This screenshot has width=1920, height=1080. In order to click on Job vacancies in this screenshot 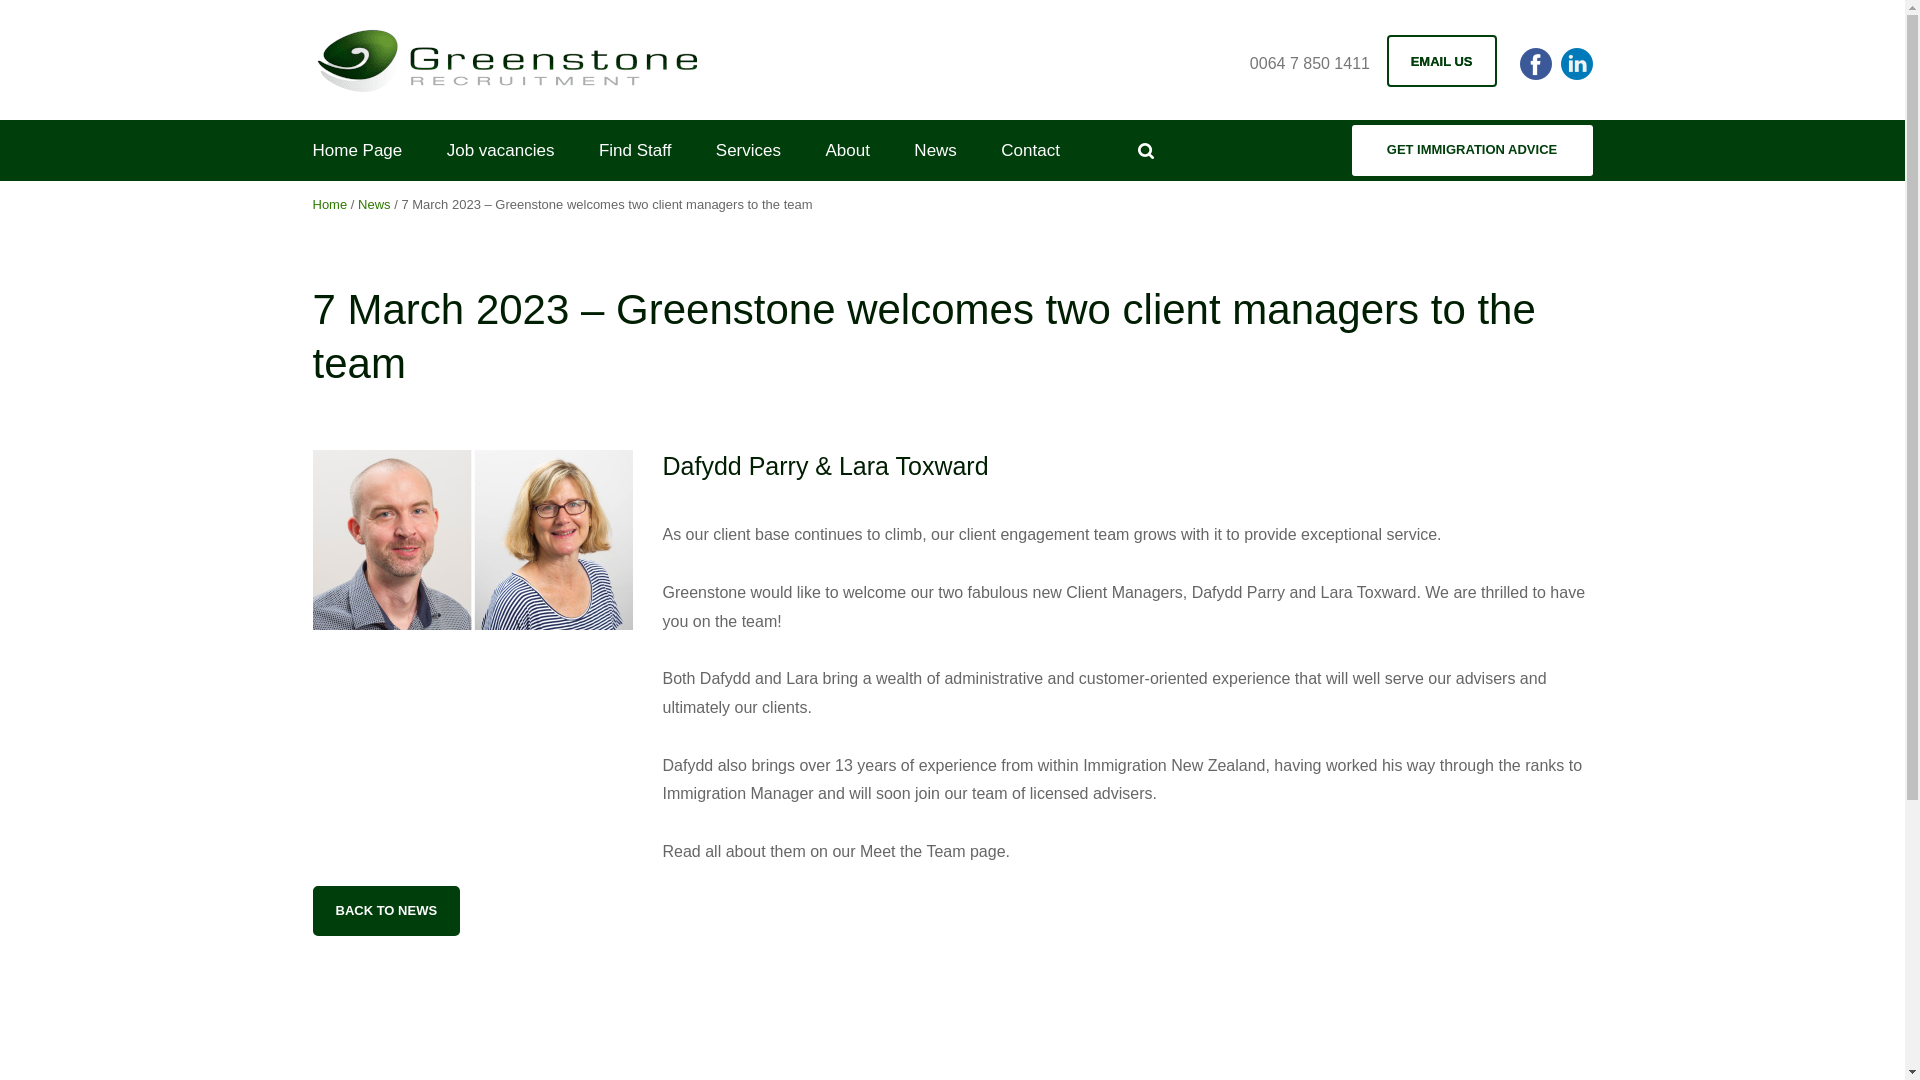, I will do `click(500, 150)`.